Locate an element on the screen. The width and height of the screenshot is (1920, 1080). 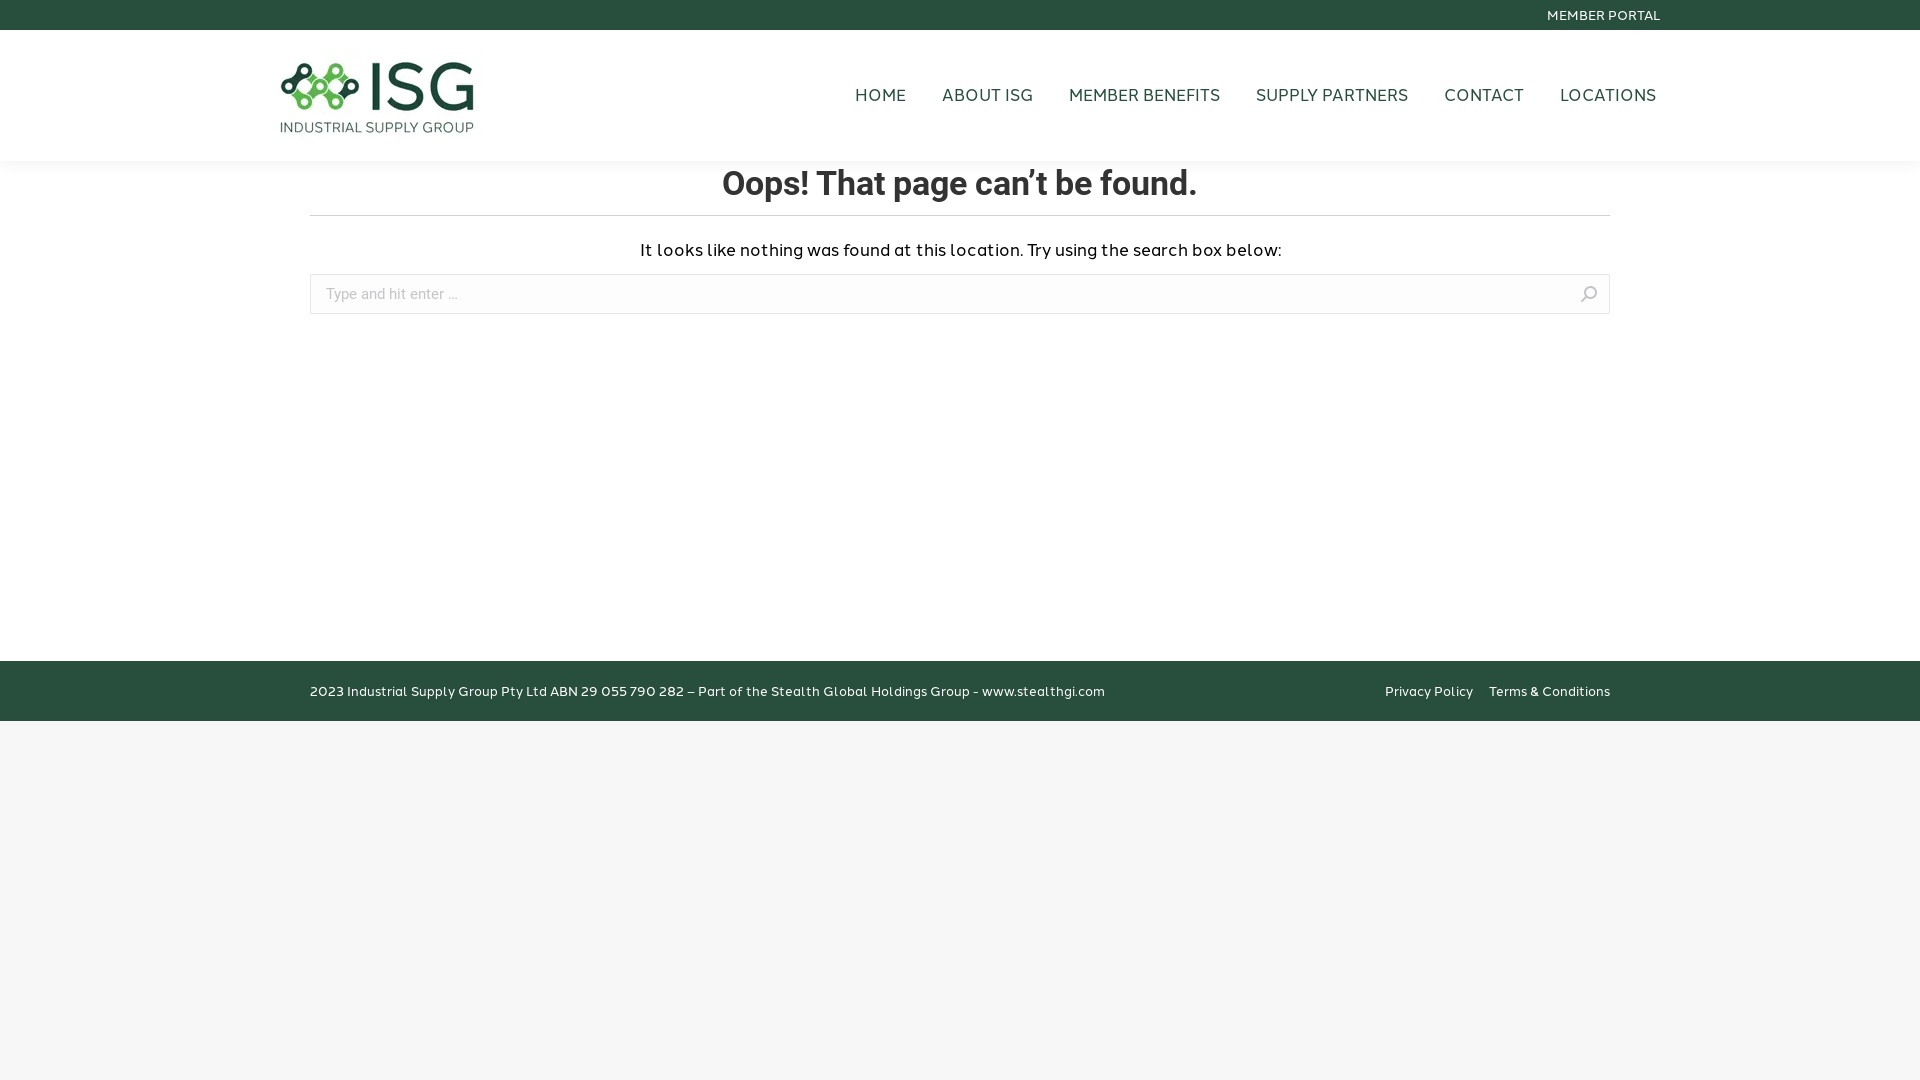
Terms & Conditions is located at coordinates (1550, 690).